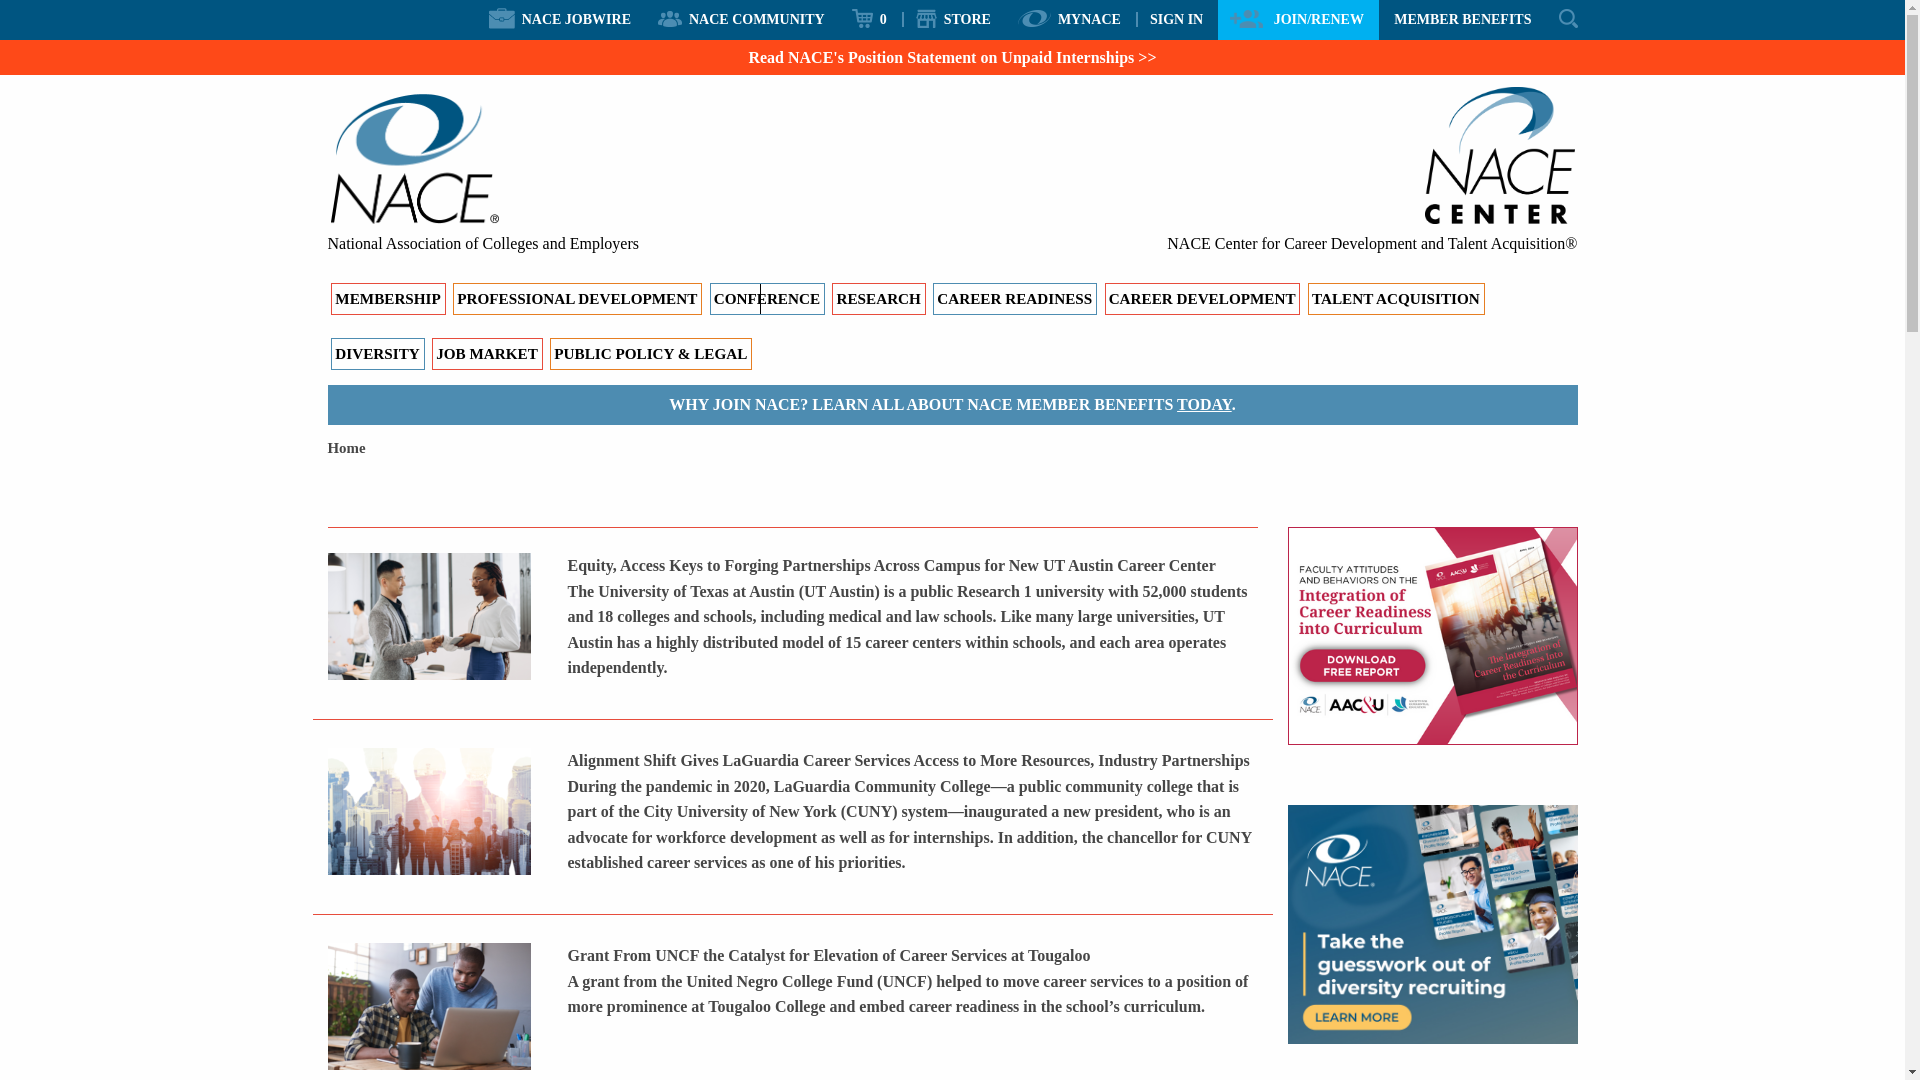 The image size is (1920, 1080). What do you see at coordinates (952, 19) in the screenshot?
I see `STORE` at bounding box center [952, 19].